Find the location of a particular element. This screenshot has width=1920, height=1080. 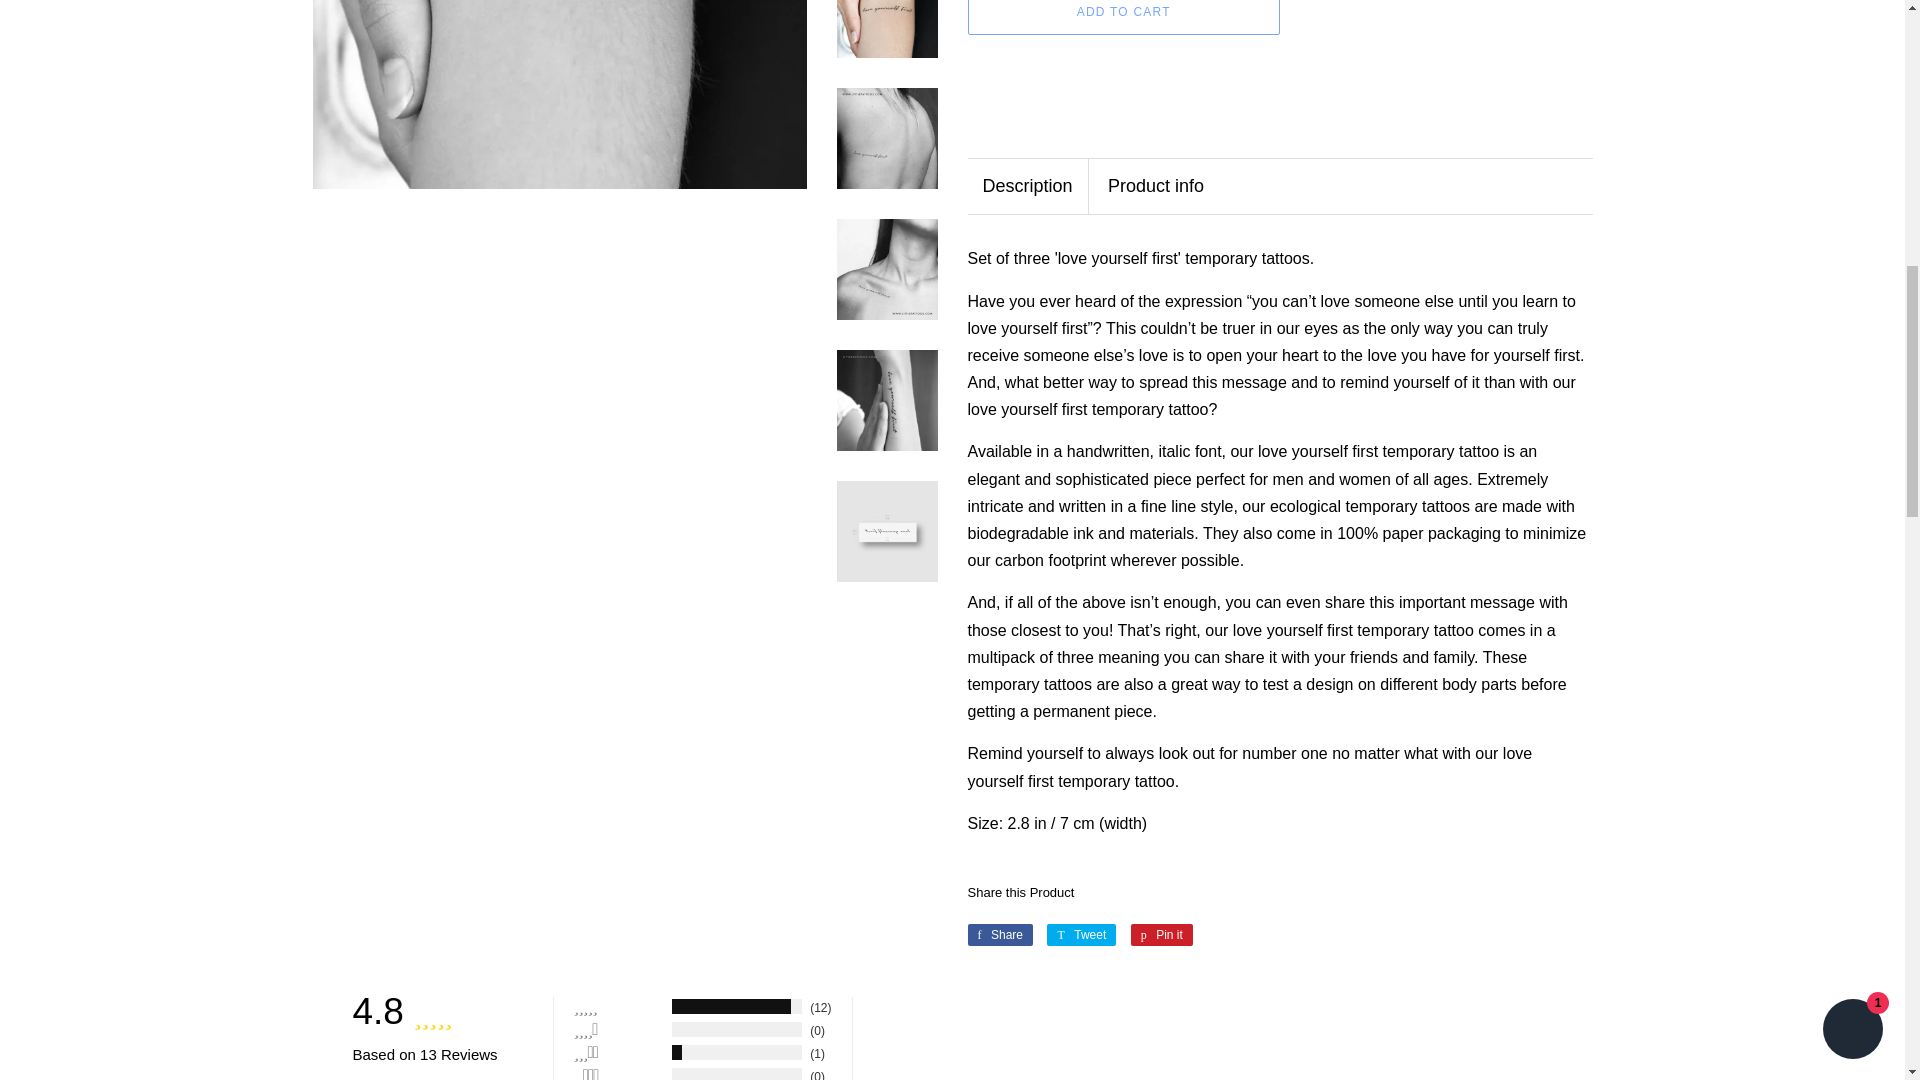

Share on Facebook is located at coordinates (1000, 935).